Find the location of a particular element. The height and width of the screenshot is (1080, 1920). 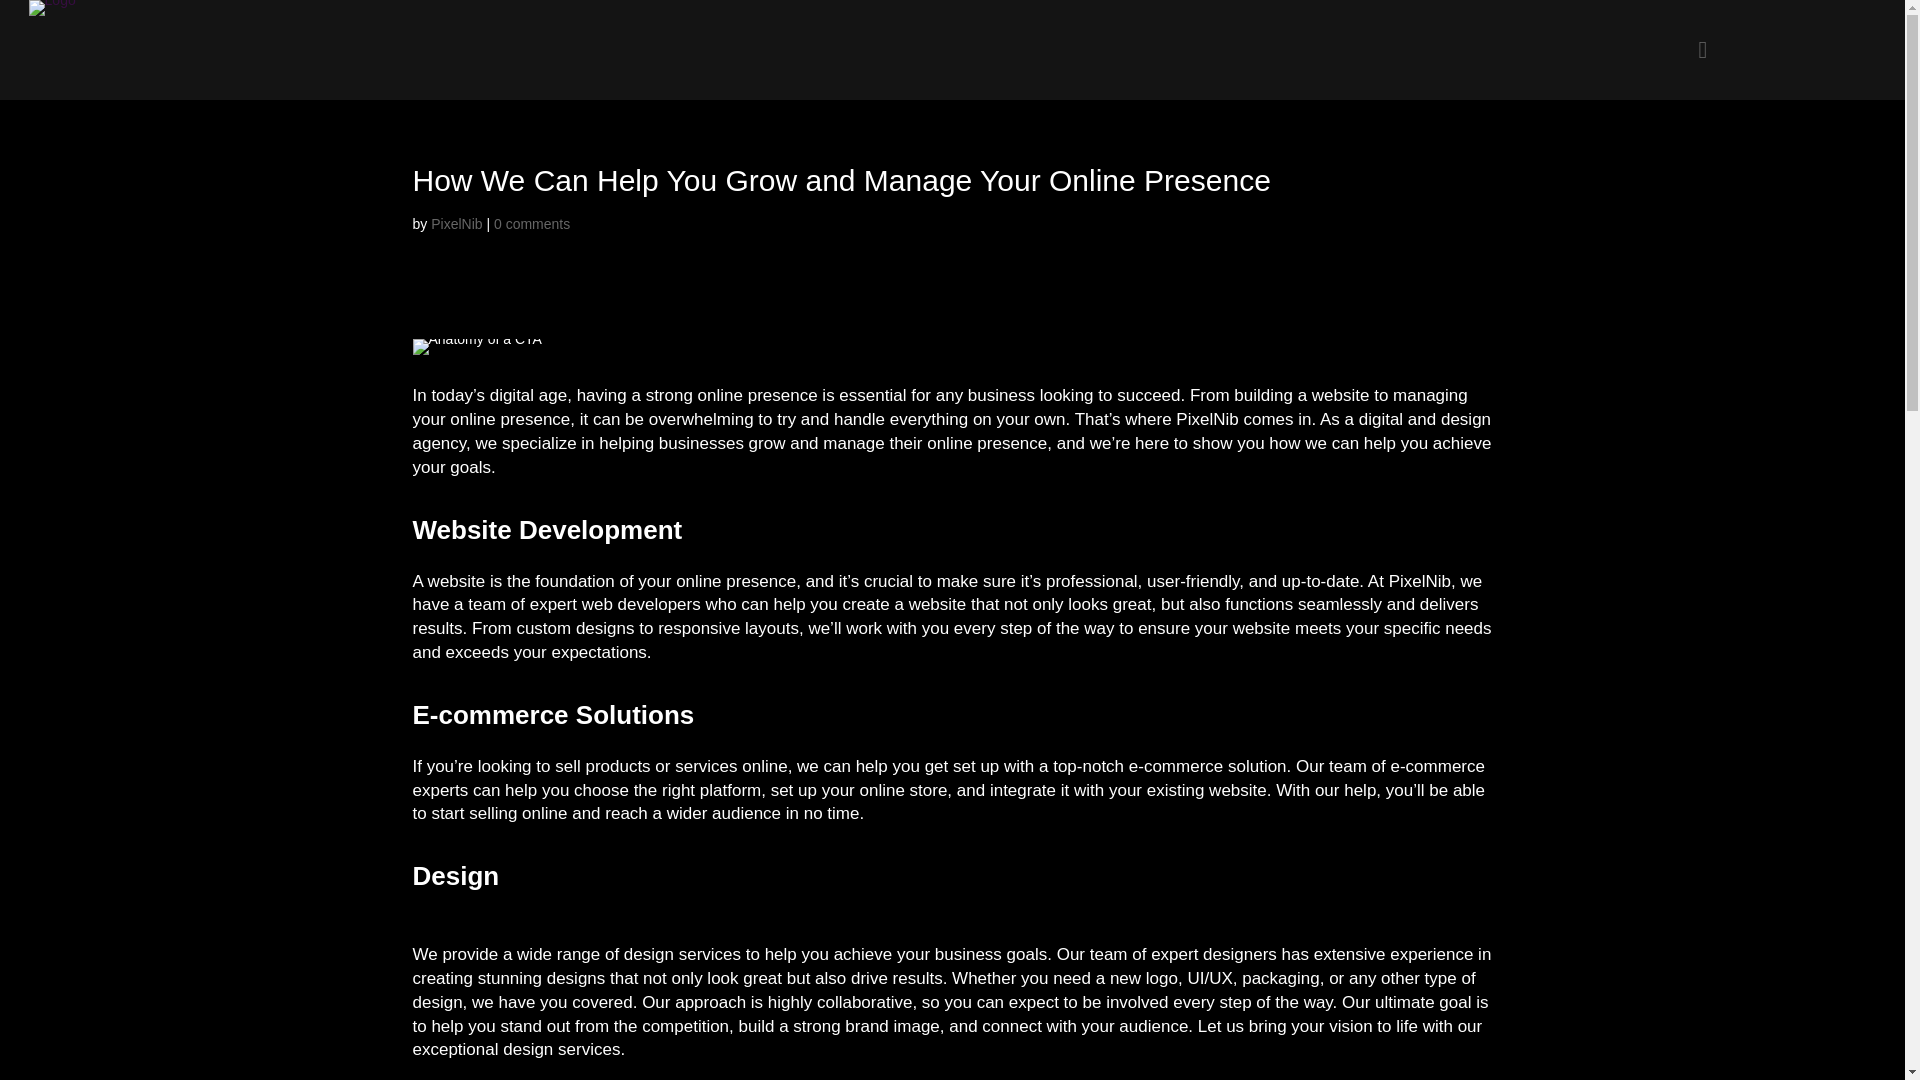

PixelNib is located at coordinates (456, 224).